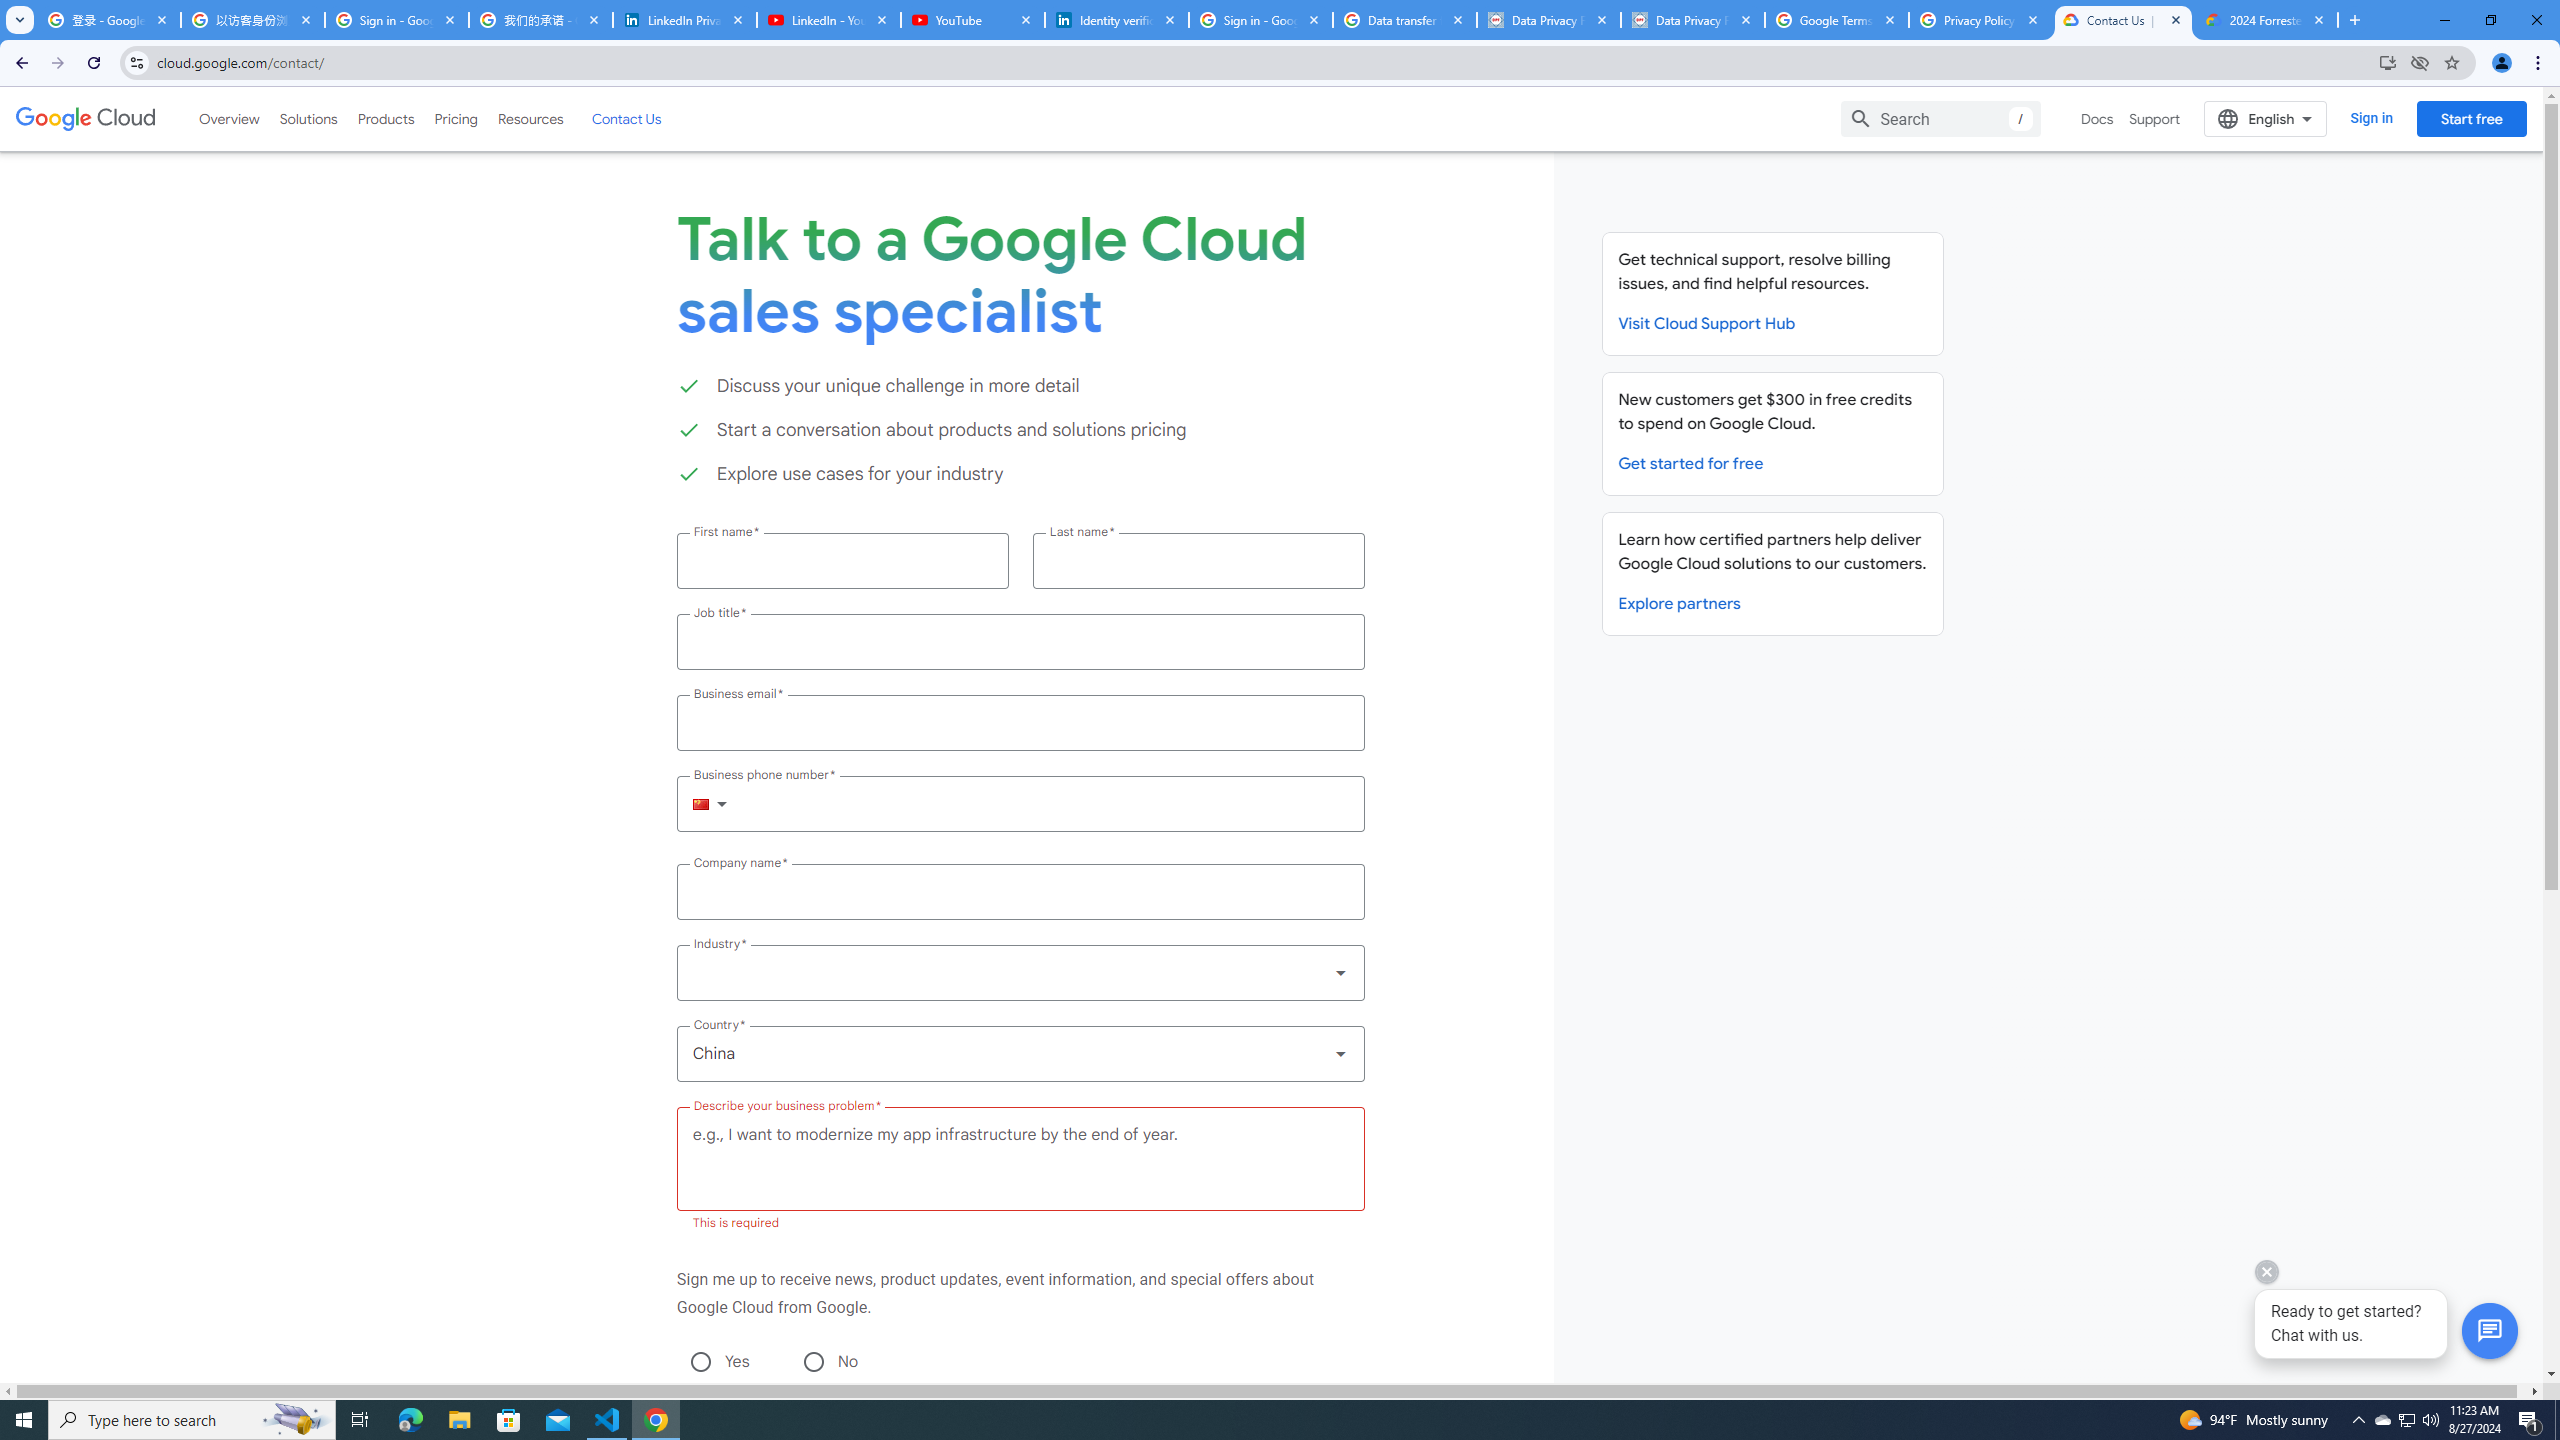  I want to click on LinkedIn Privacy Policy, so click(684, 20).